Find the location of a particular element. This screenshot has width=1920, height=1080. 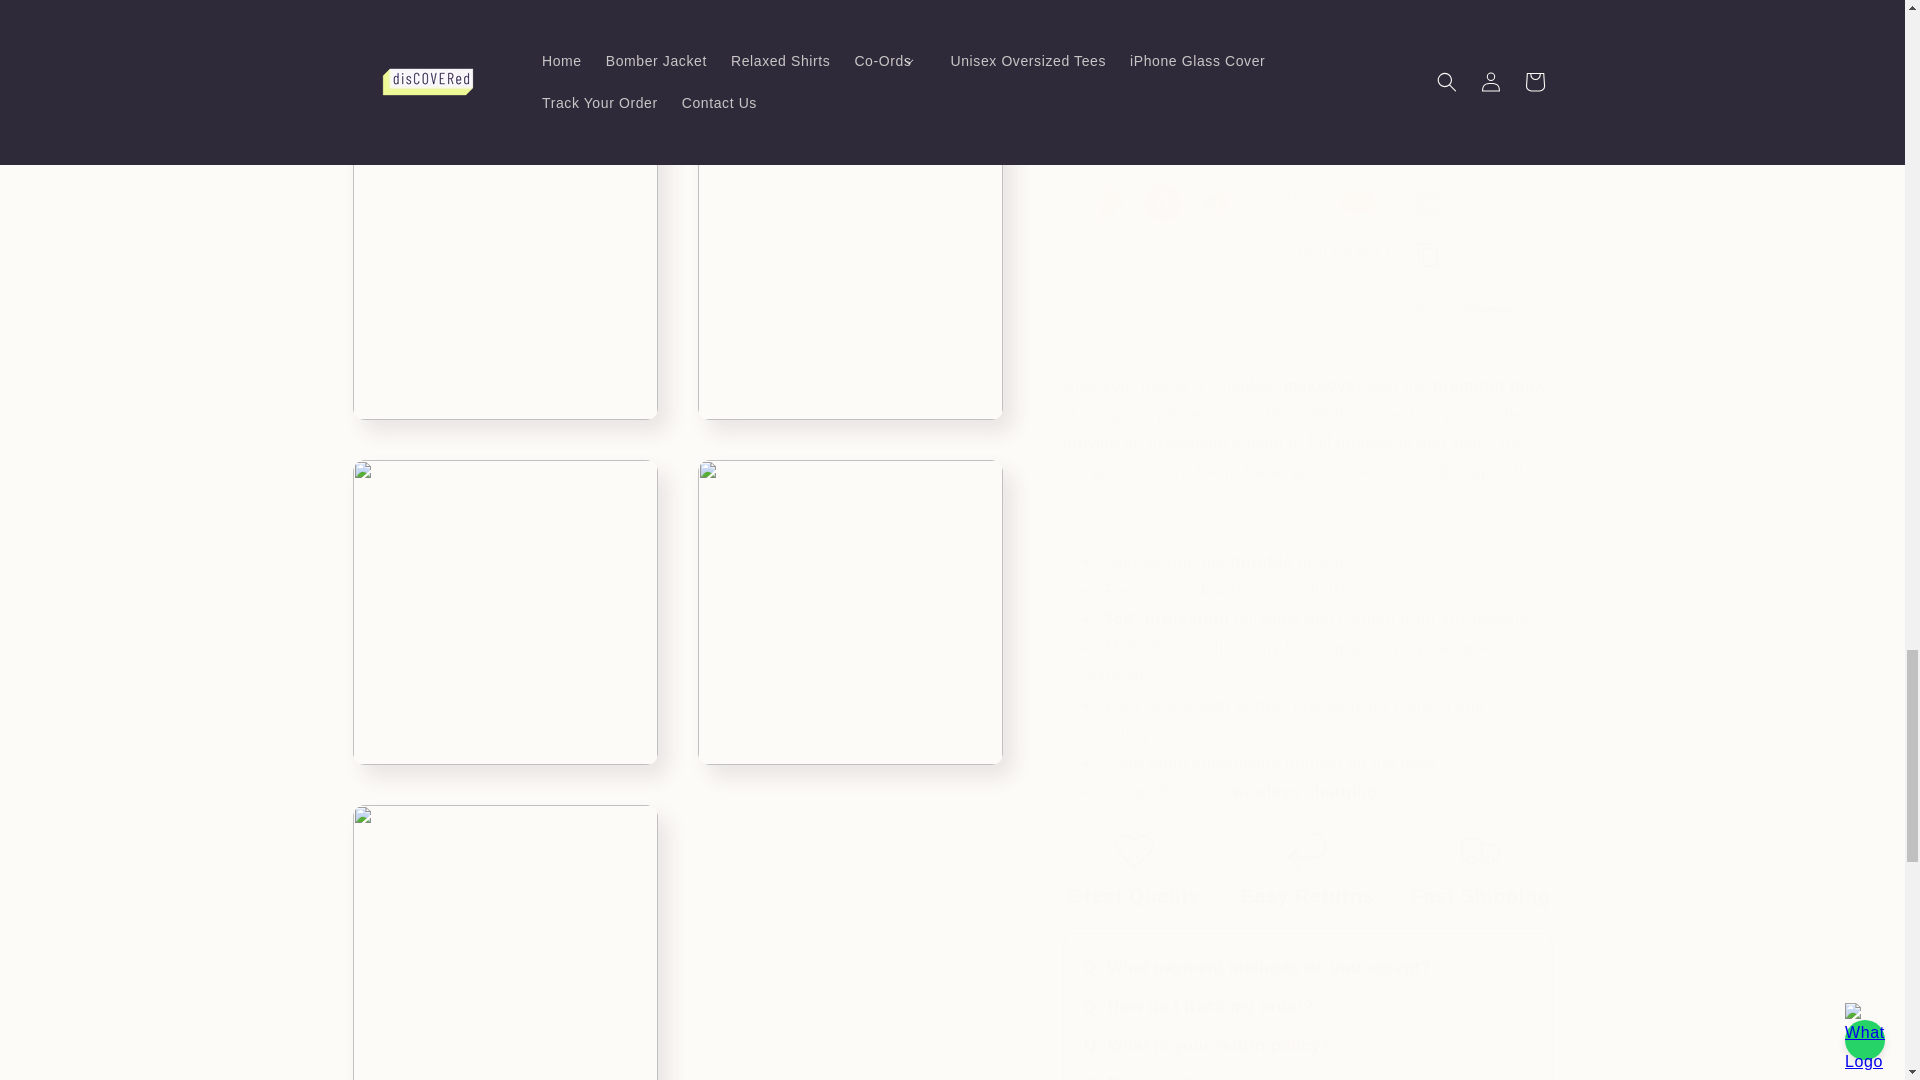

Open media 14 in modal is located at coordinates (504, 28).